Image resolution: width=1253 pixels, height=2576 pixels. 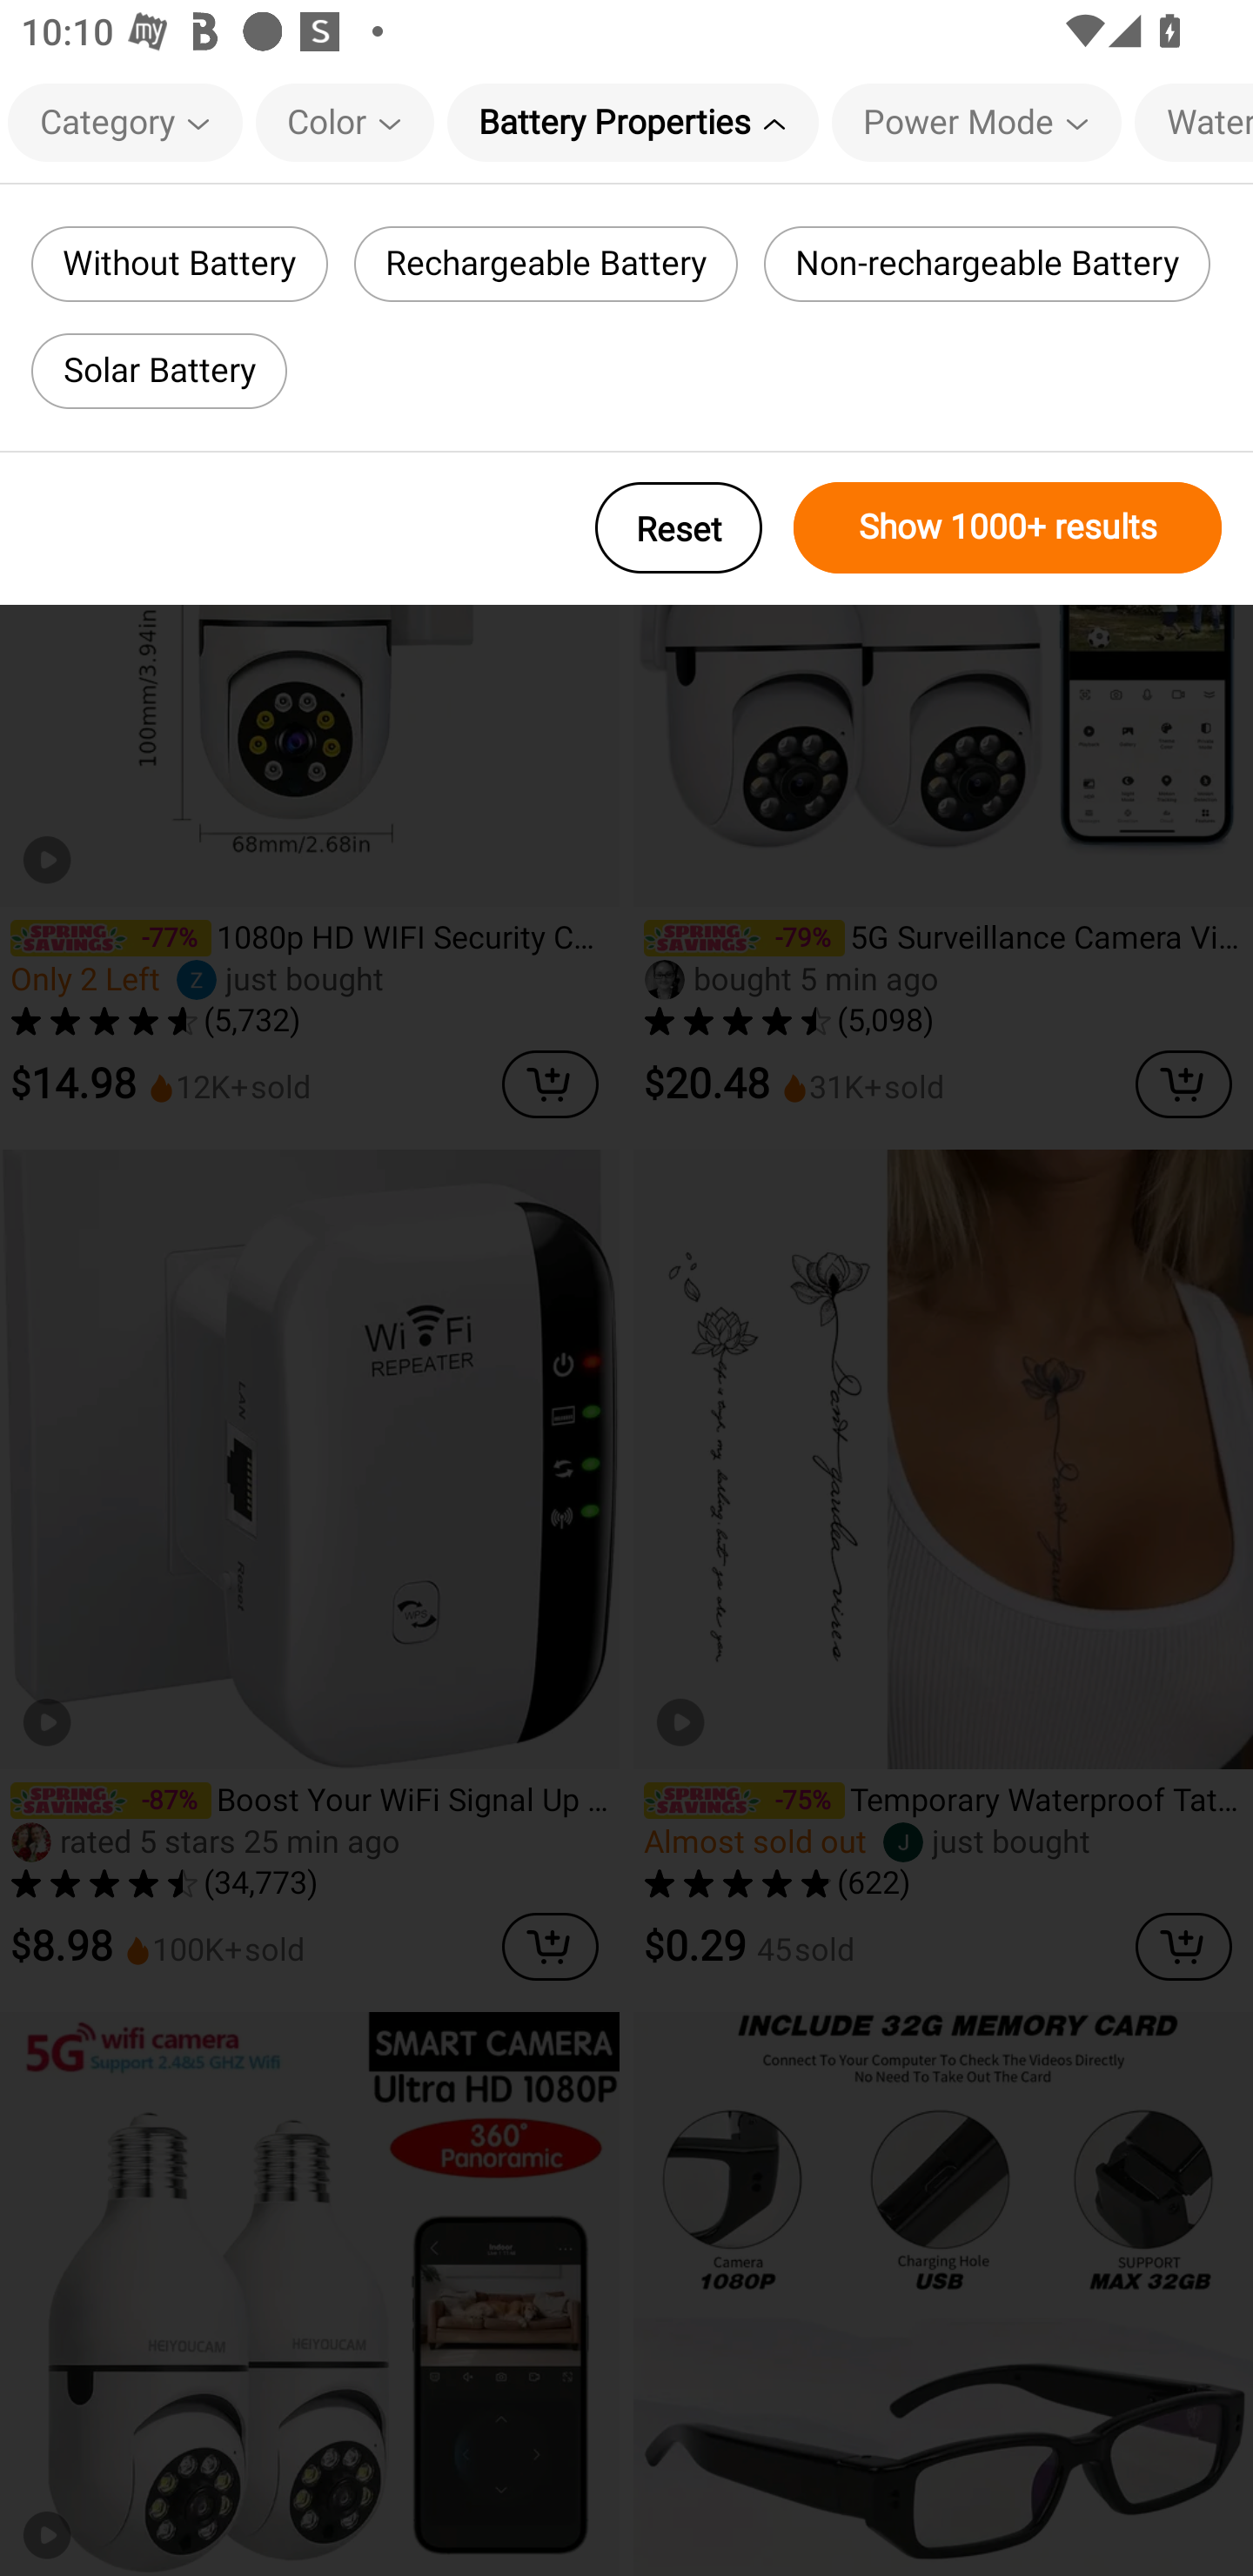 What do you see at coordinates (158, 371) in the screenshot?
I see `Solar Battery` at bounding box center [158, 371].